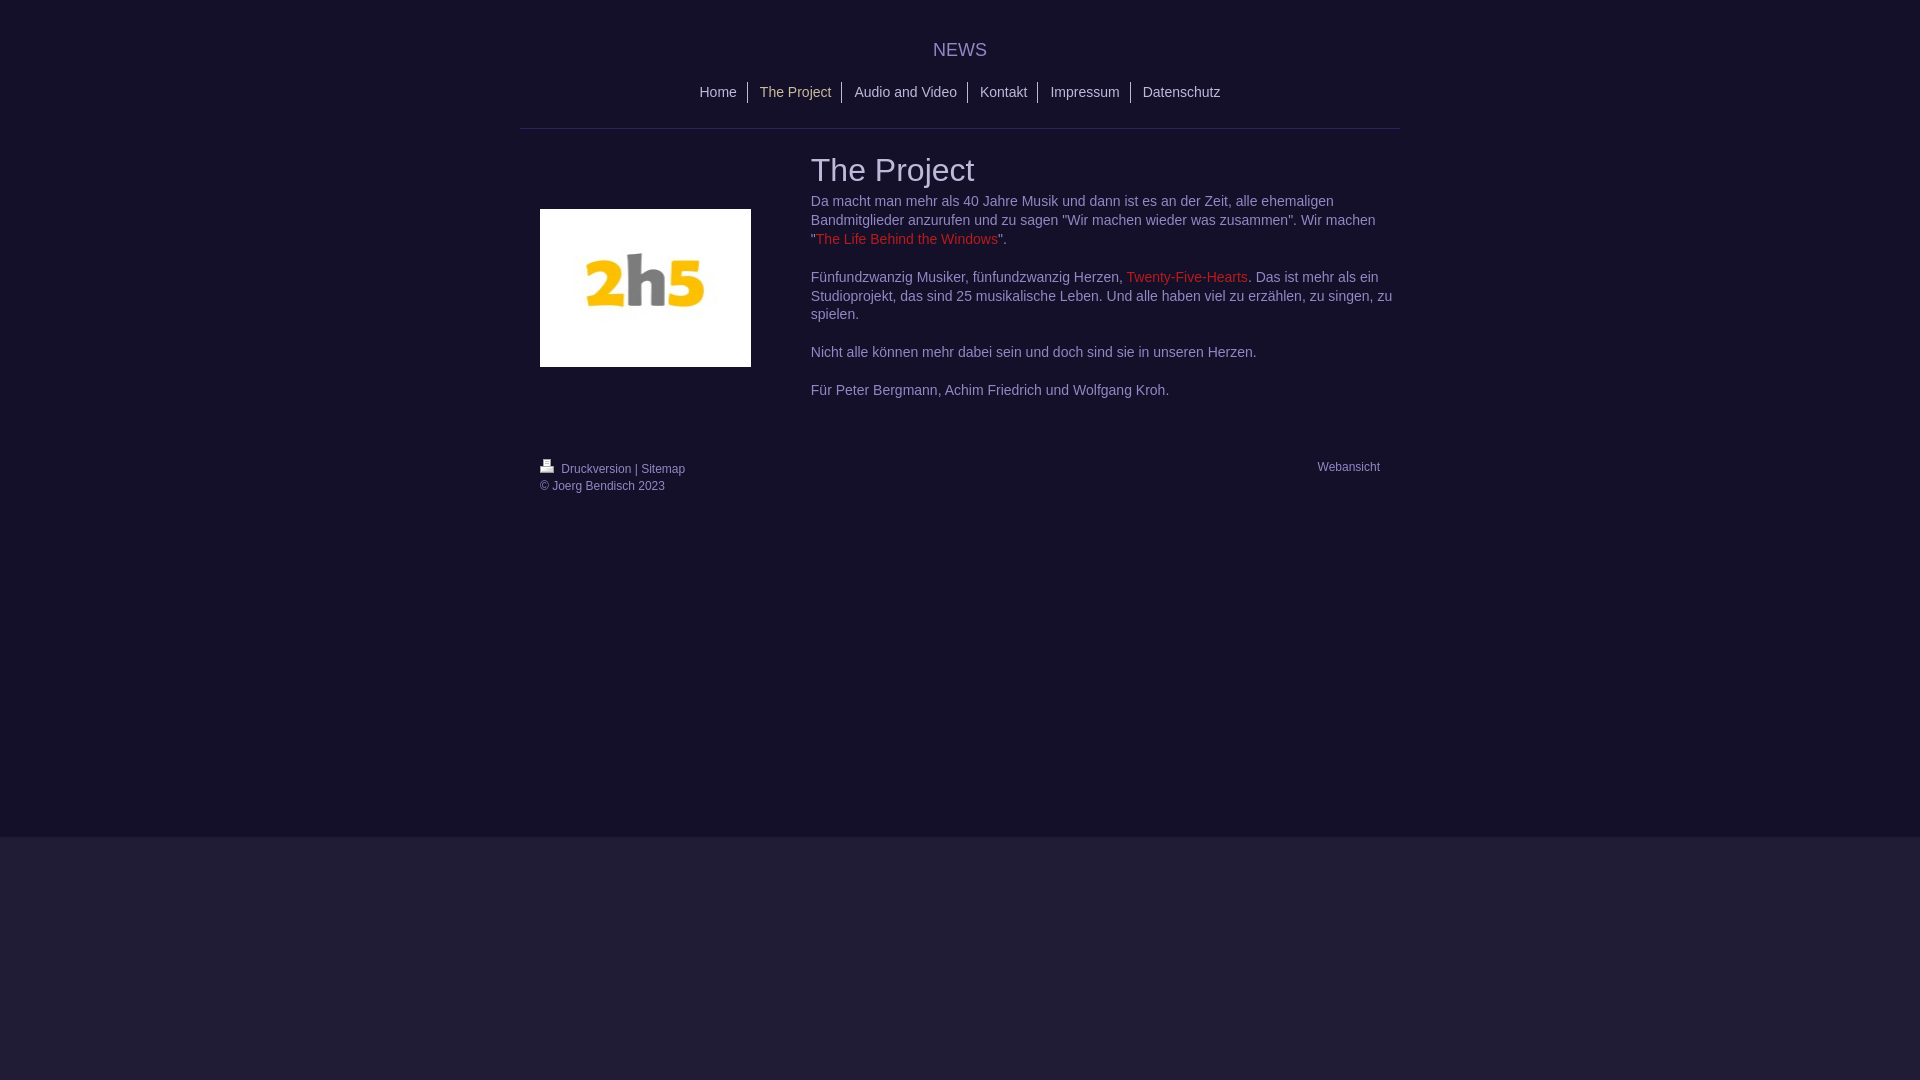 This screenshot has height=1080, width=1920. Describe the element at coordinates (1182, 92) in the screenshot. I see `Datenschutz` at that location.